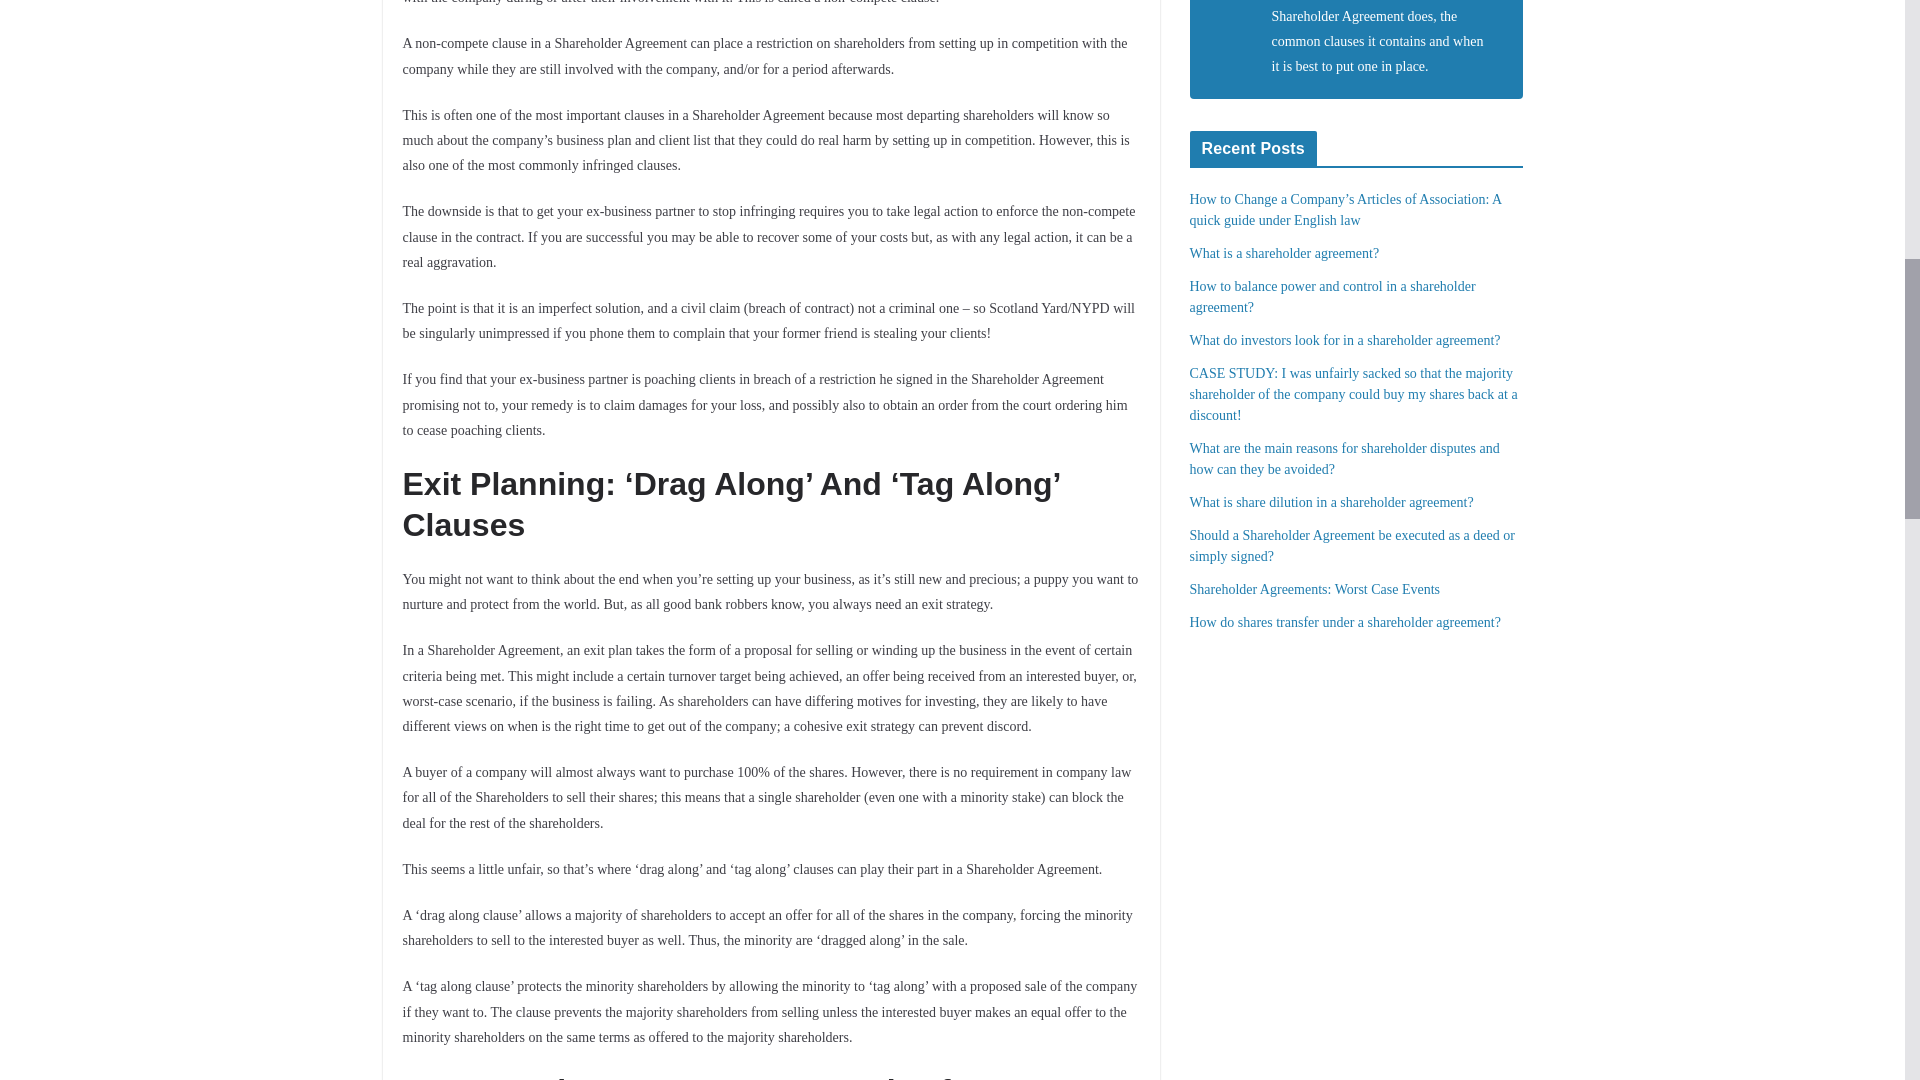  Describe the element at coordinates (1285, 254) in the screenshot. I see `What is a shareholder agreement?` at that location.